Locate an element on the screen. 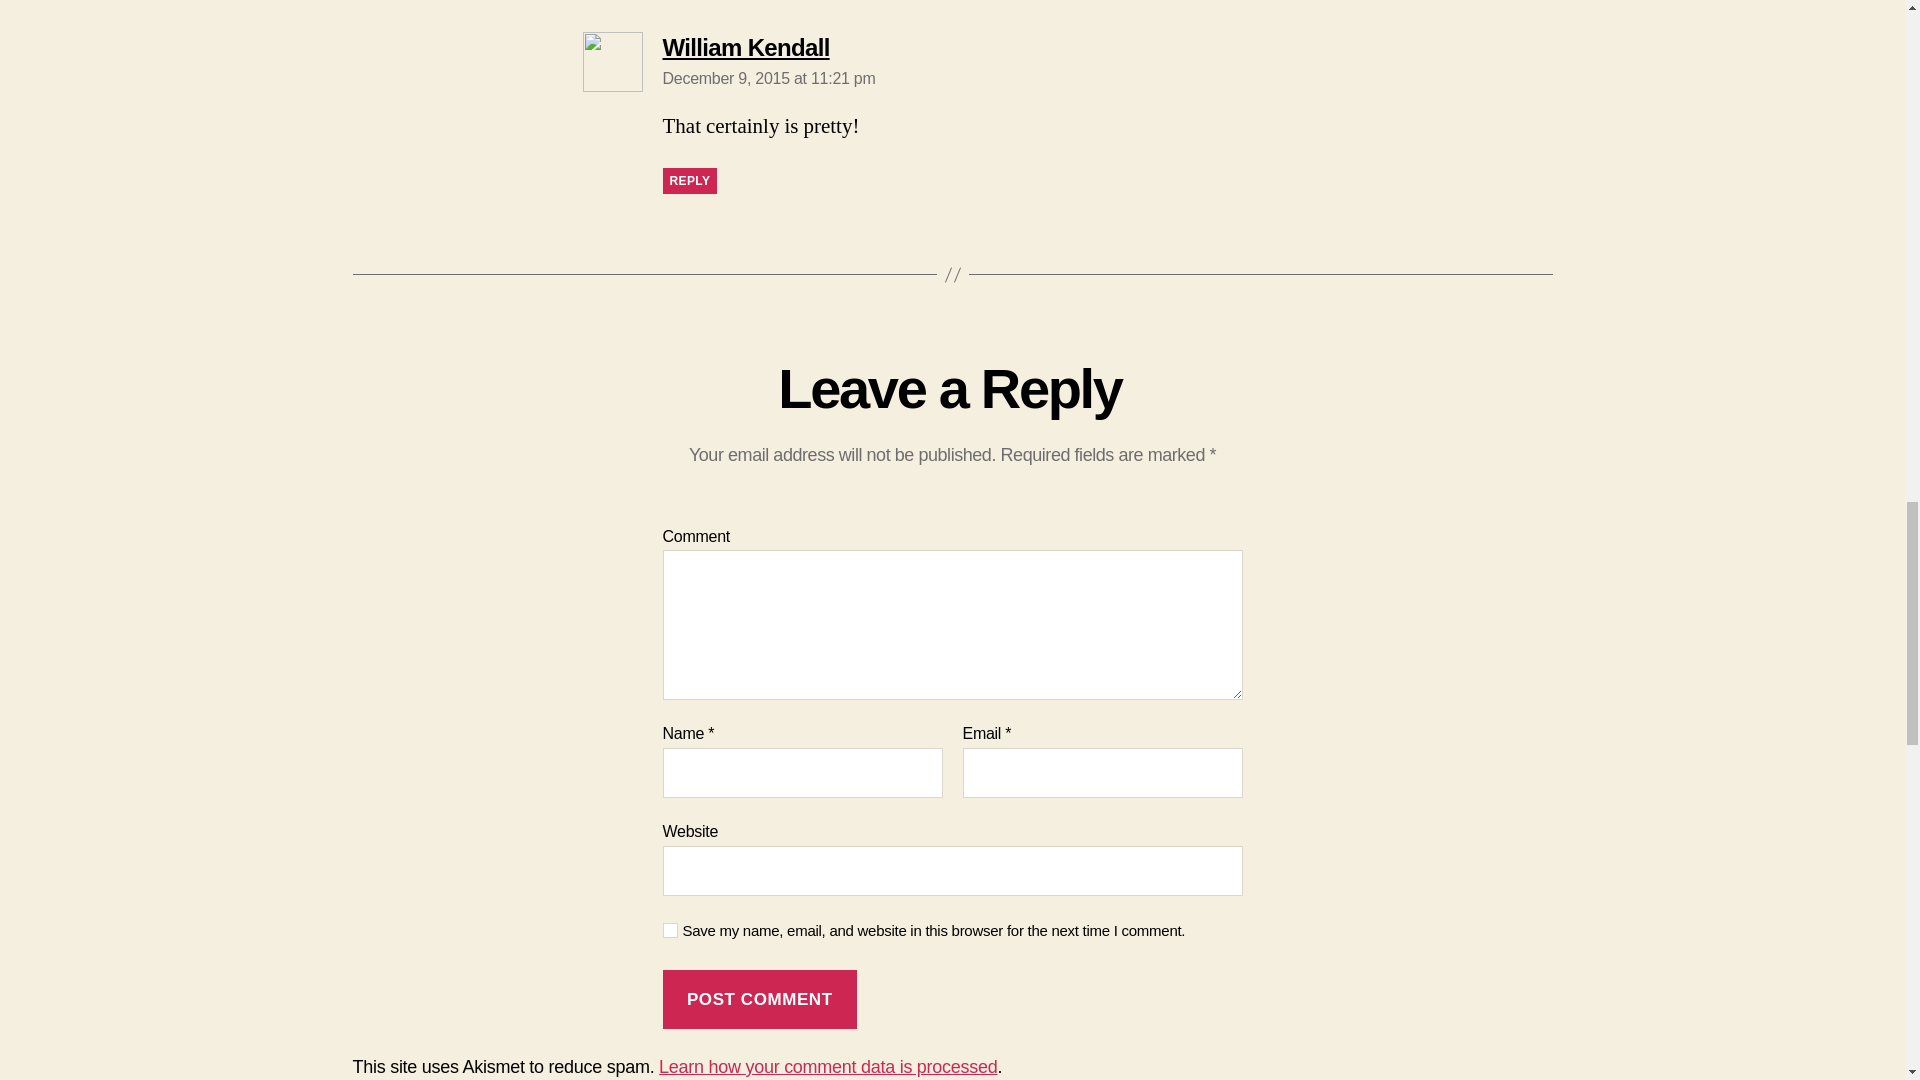  December 9, 2015 at 11:21 pm is located at coordinates (768, 78).